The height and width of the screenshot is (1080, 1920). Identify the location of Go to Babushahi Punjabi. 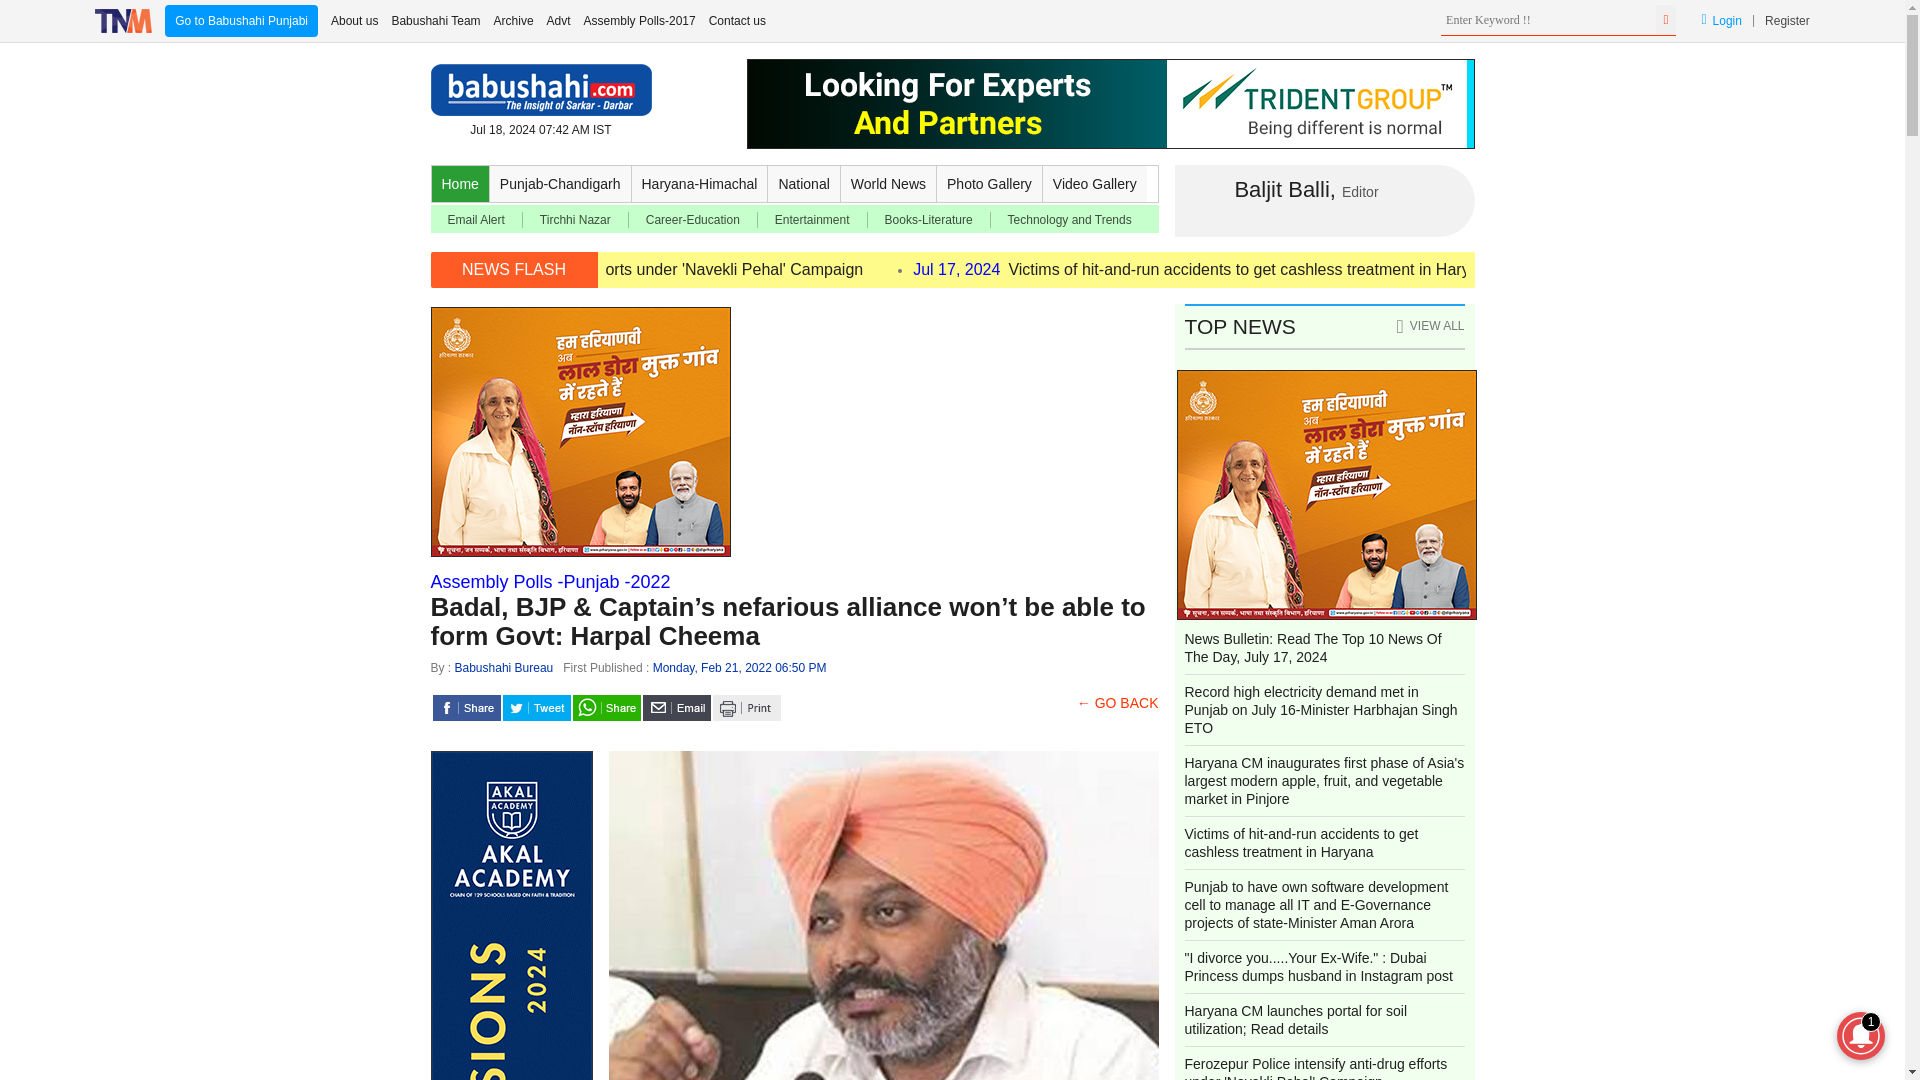
(242, 20).